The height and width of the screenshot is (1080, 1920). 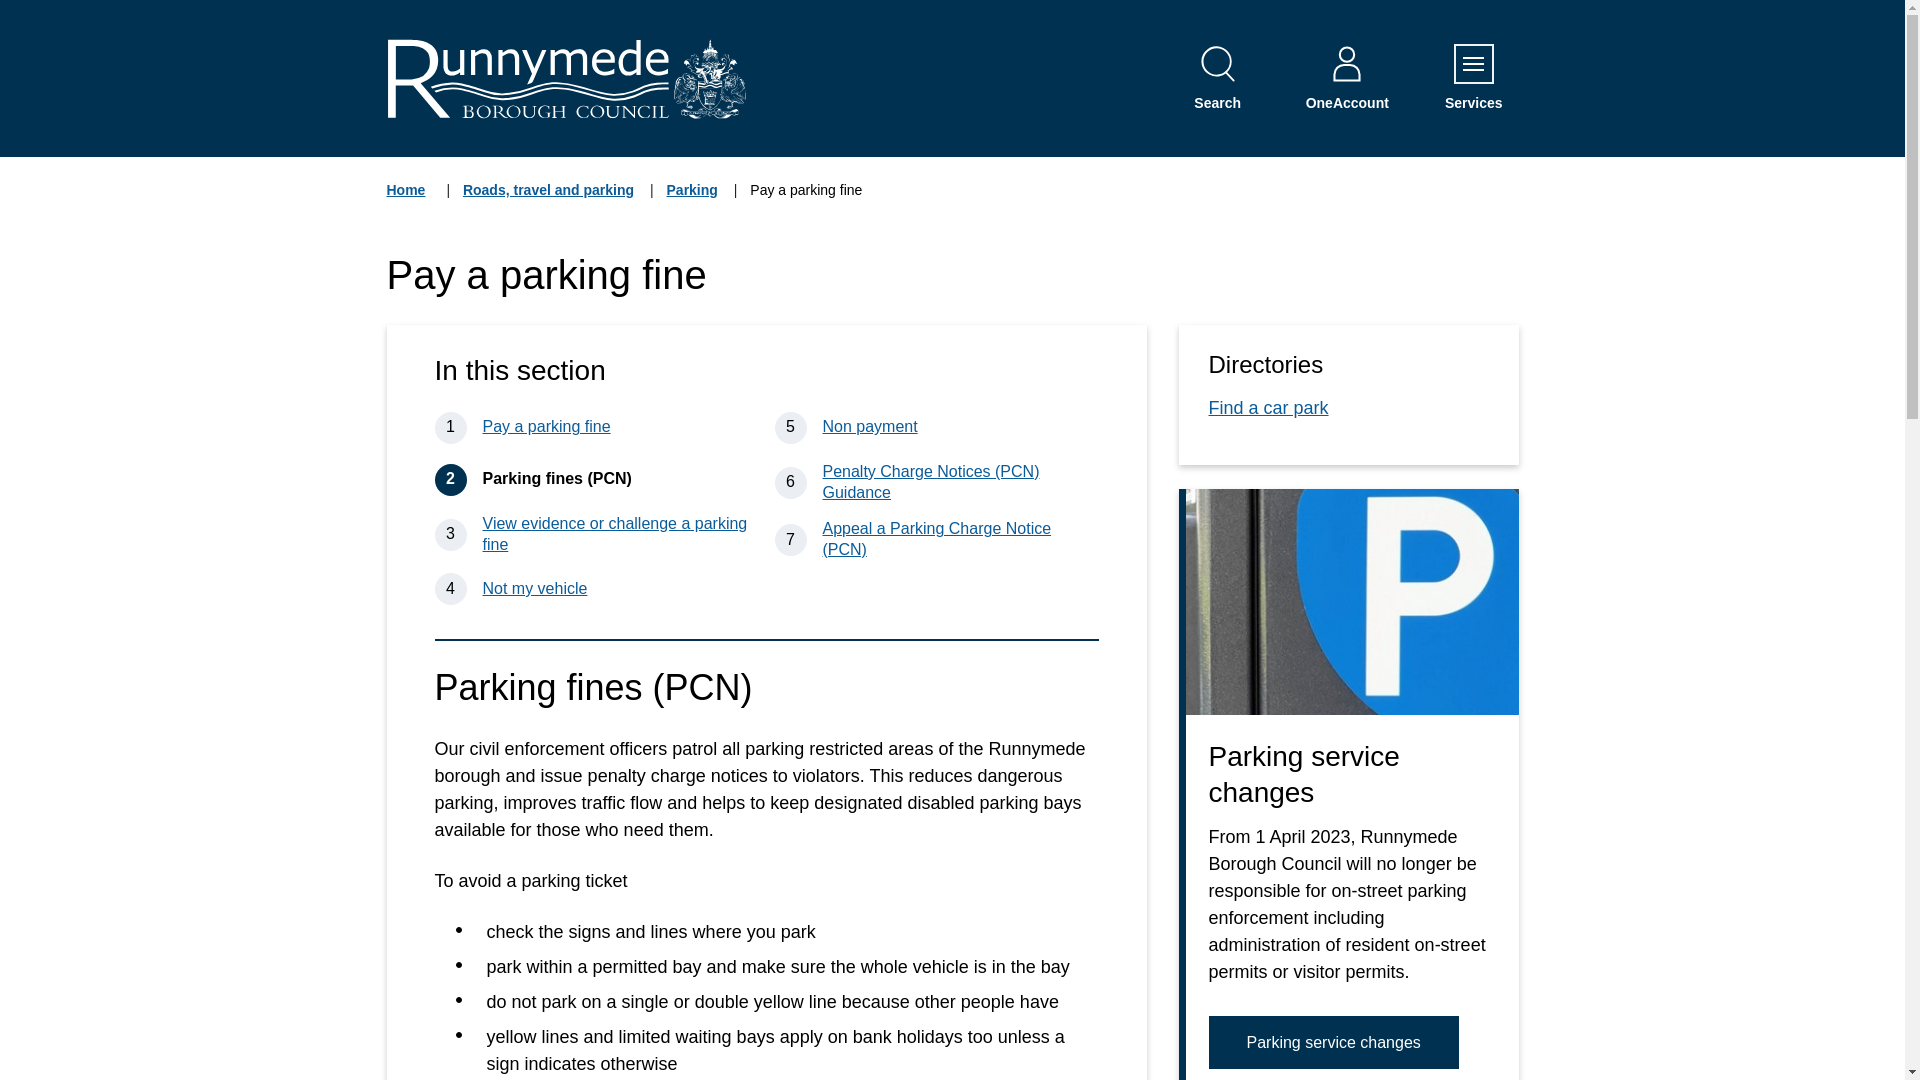 I want to click on Runnymede Borough Council Home Page, so click(x=1332, y=1043).